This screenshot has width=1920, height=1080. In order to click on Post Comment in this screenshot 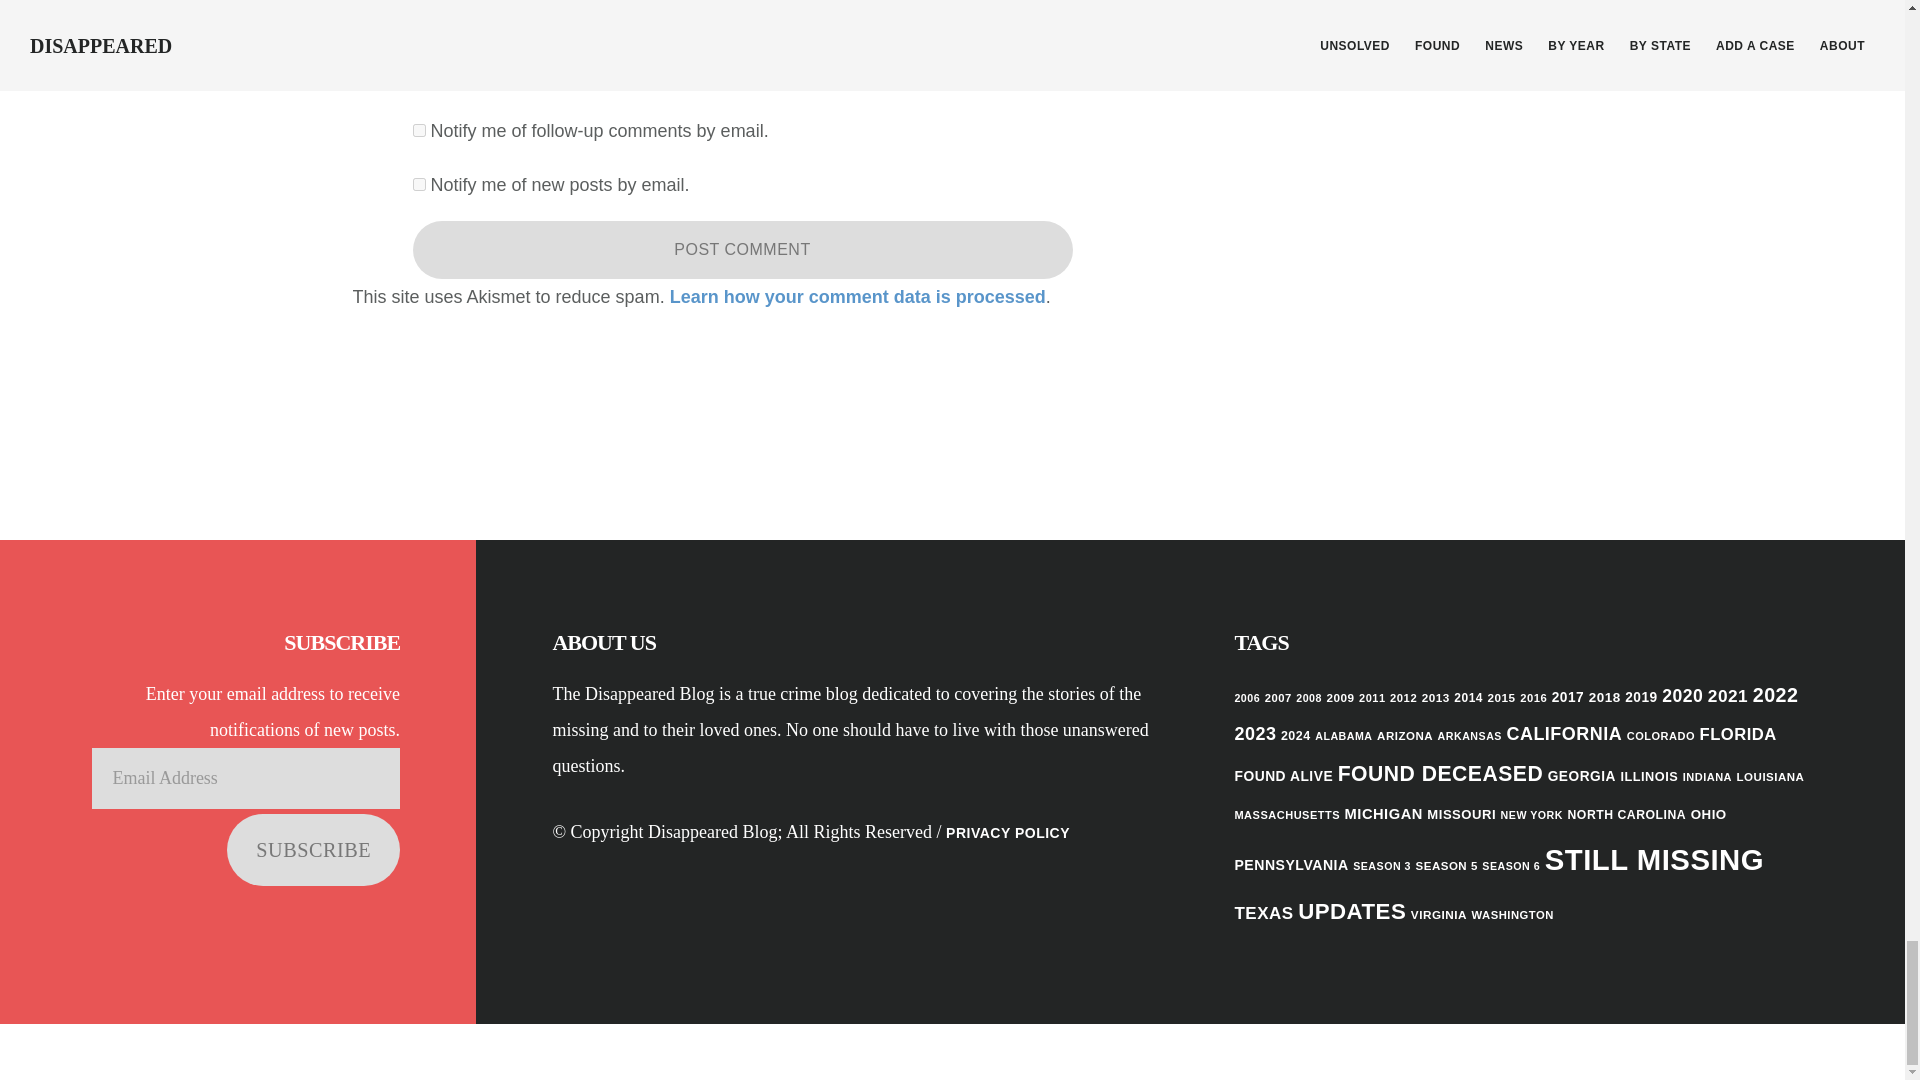, I will do `click(742, 250)`.